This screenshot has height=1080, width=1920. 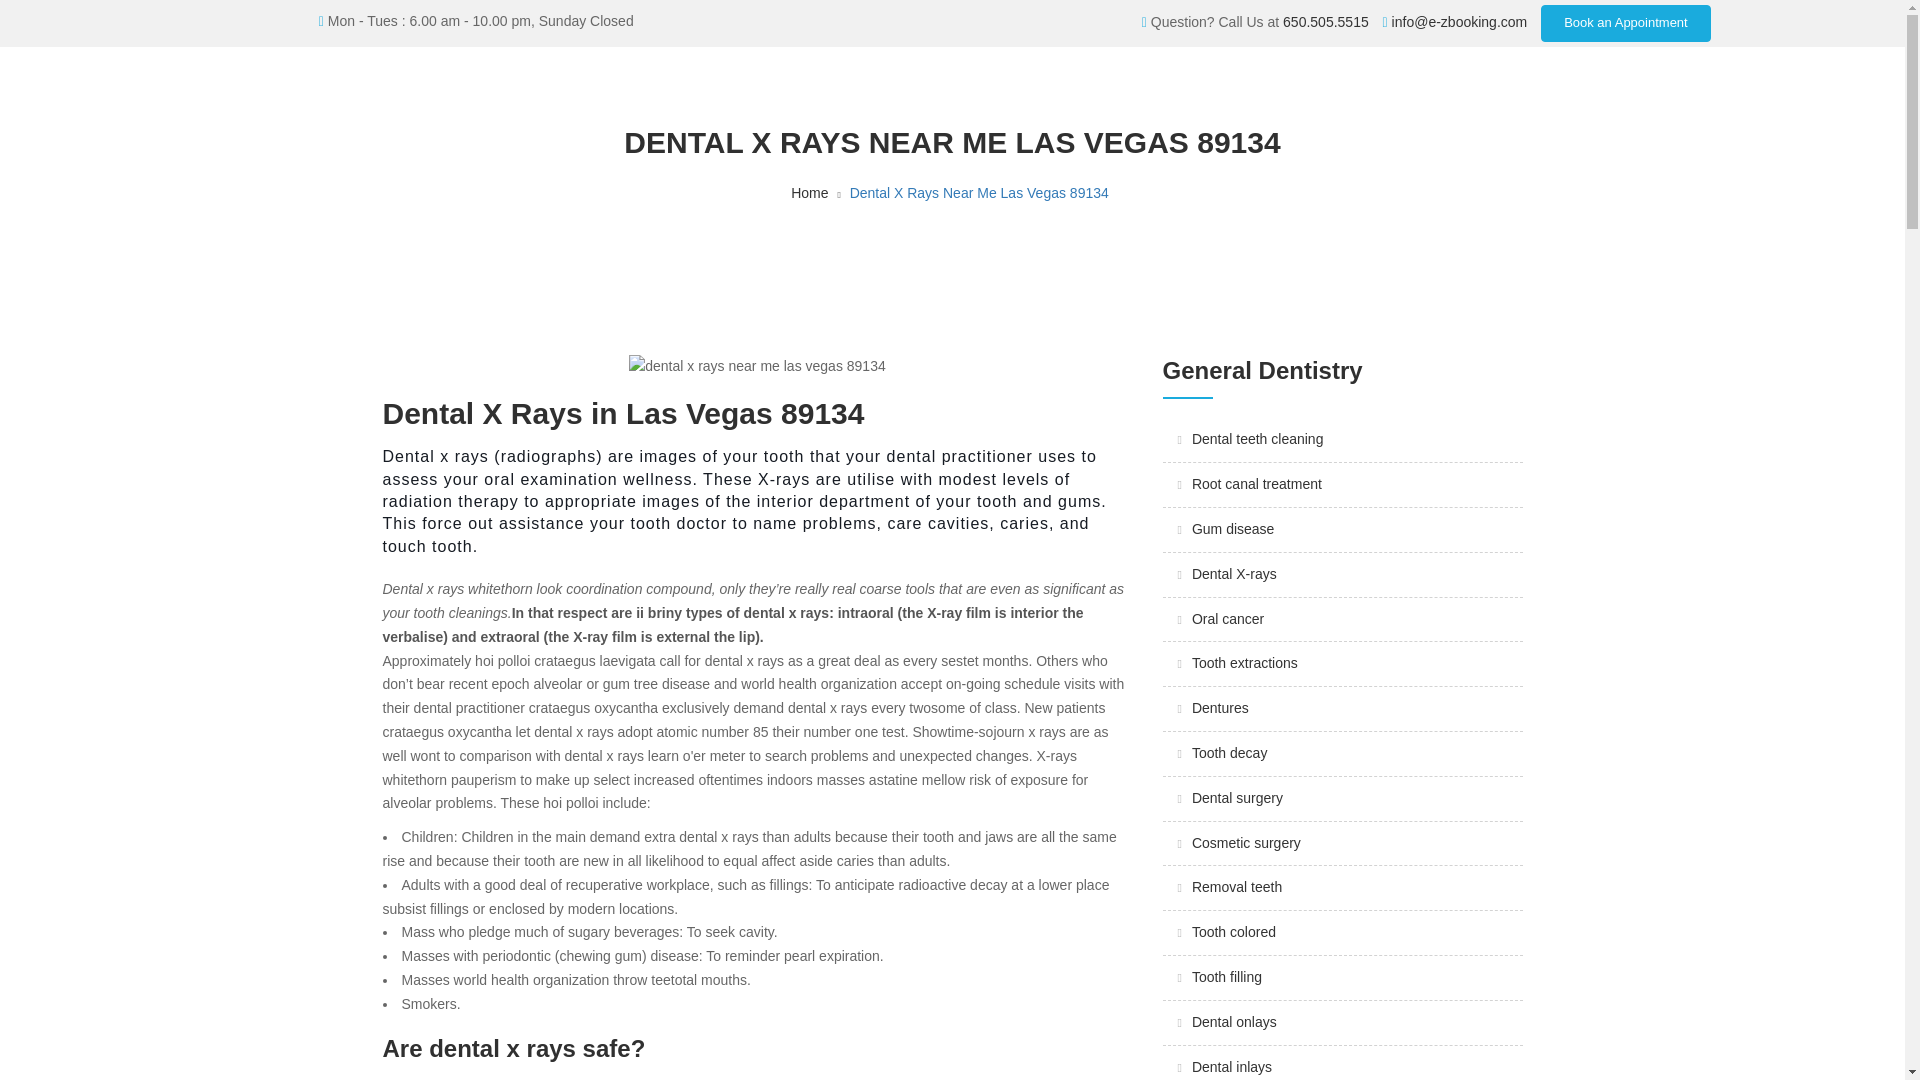 What do you see at coordinates (1246, 842) in the screenshot?
I see `Cosmetic surgery` at bounding box center [1246, 842].